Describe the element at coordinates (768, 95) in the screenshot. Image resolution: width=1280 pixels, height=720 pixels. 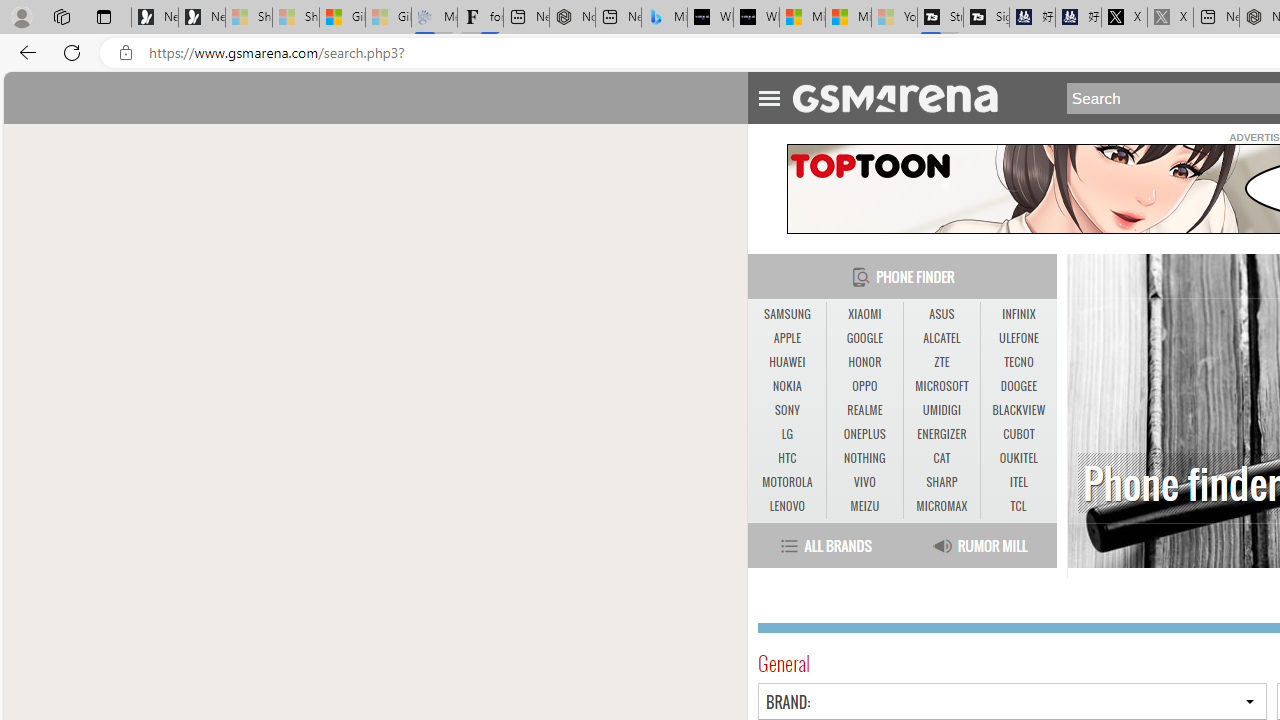
I see `Toggle Navigation` at that location.